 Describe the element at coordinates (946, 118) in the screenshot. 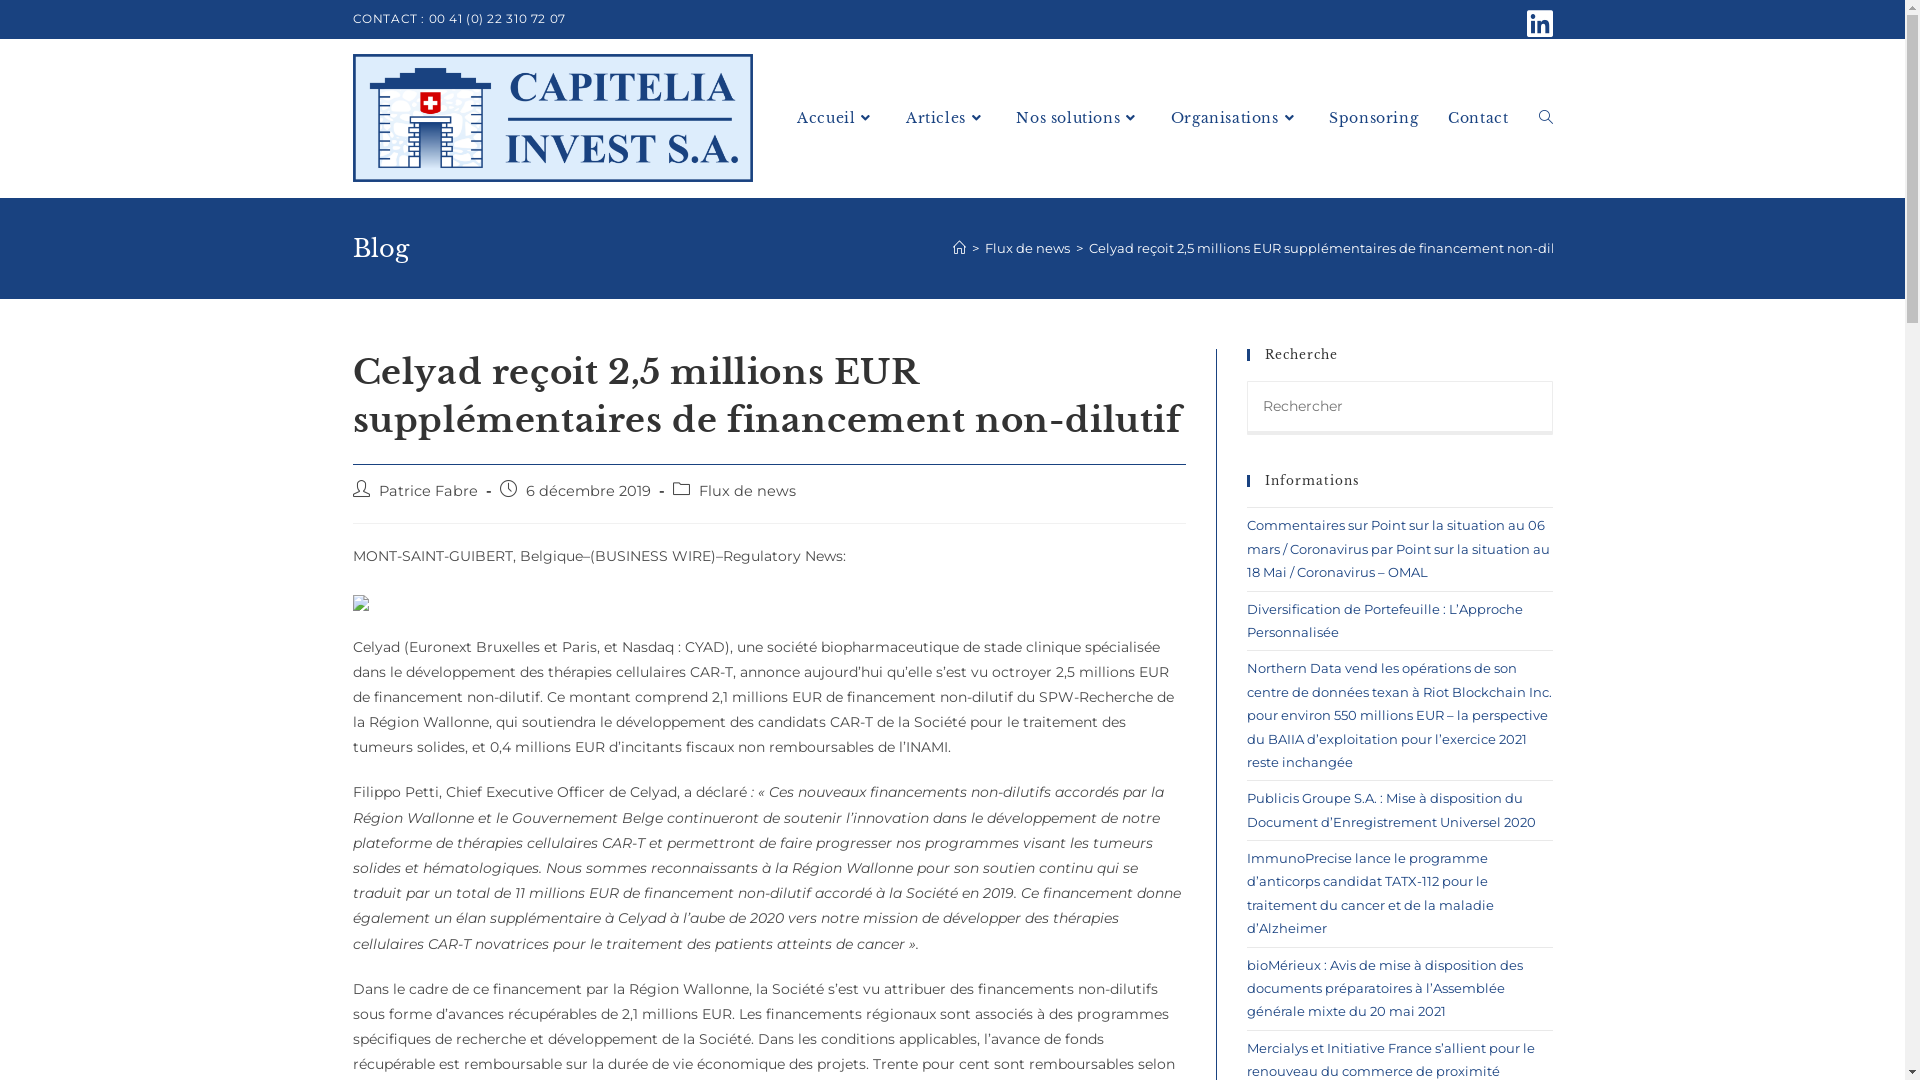

I see `Articles` at that location.